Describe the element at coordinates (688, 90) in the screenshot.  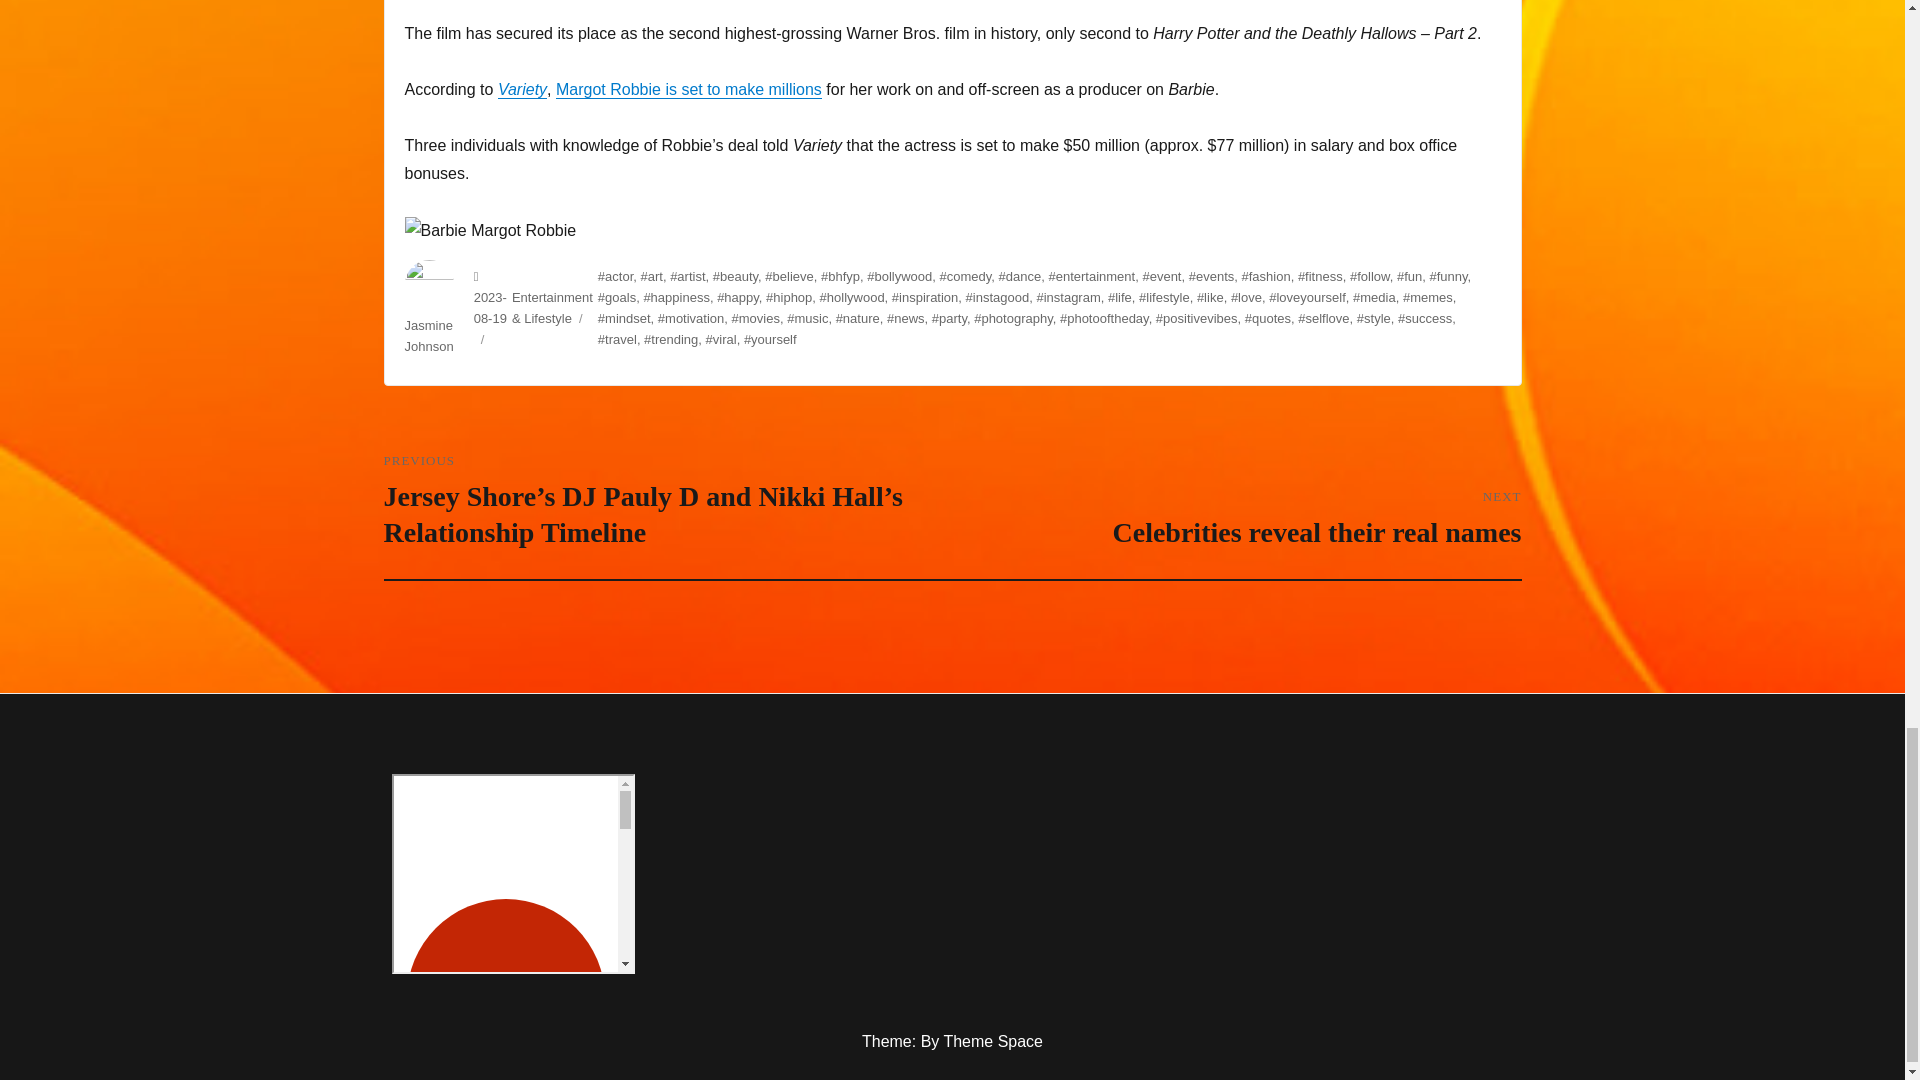
I see `Margot Robbie is set to make millions` at that location.